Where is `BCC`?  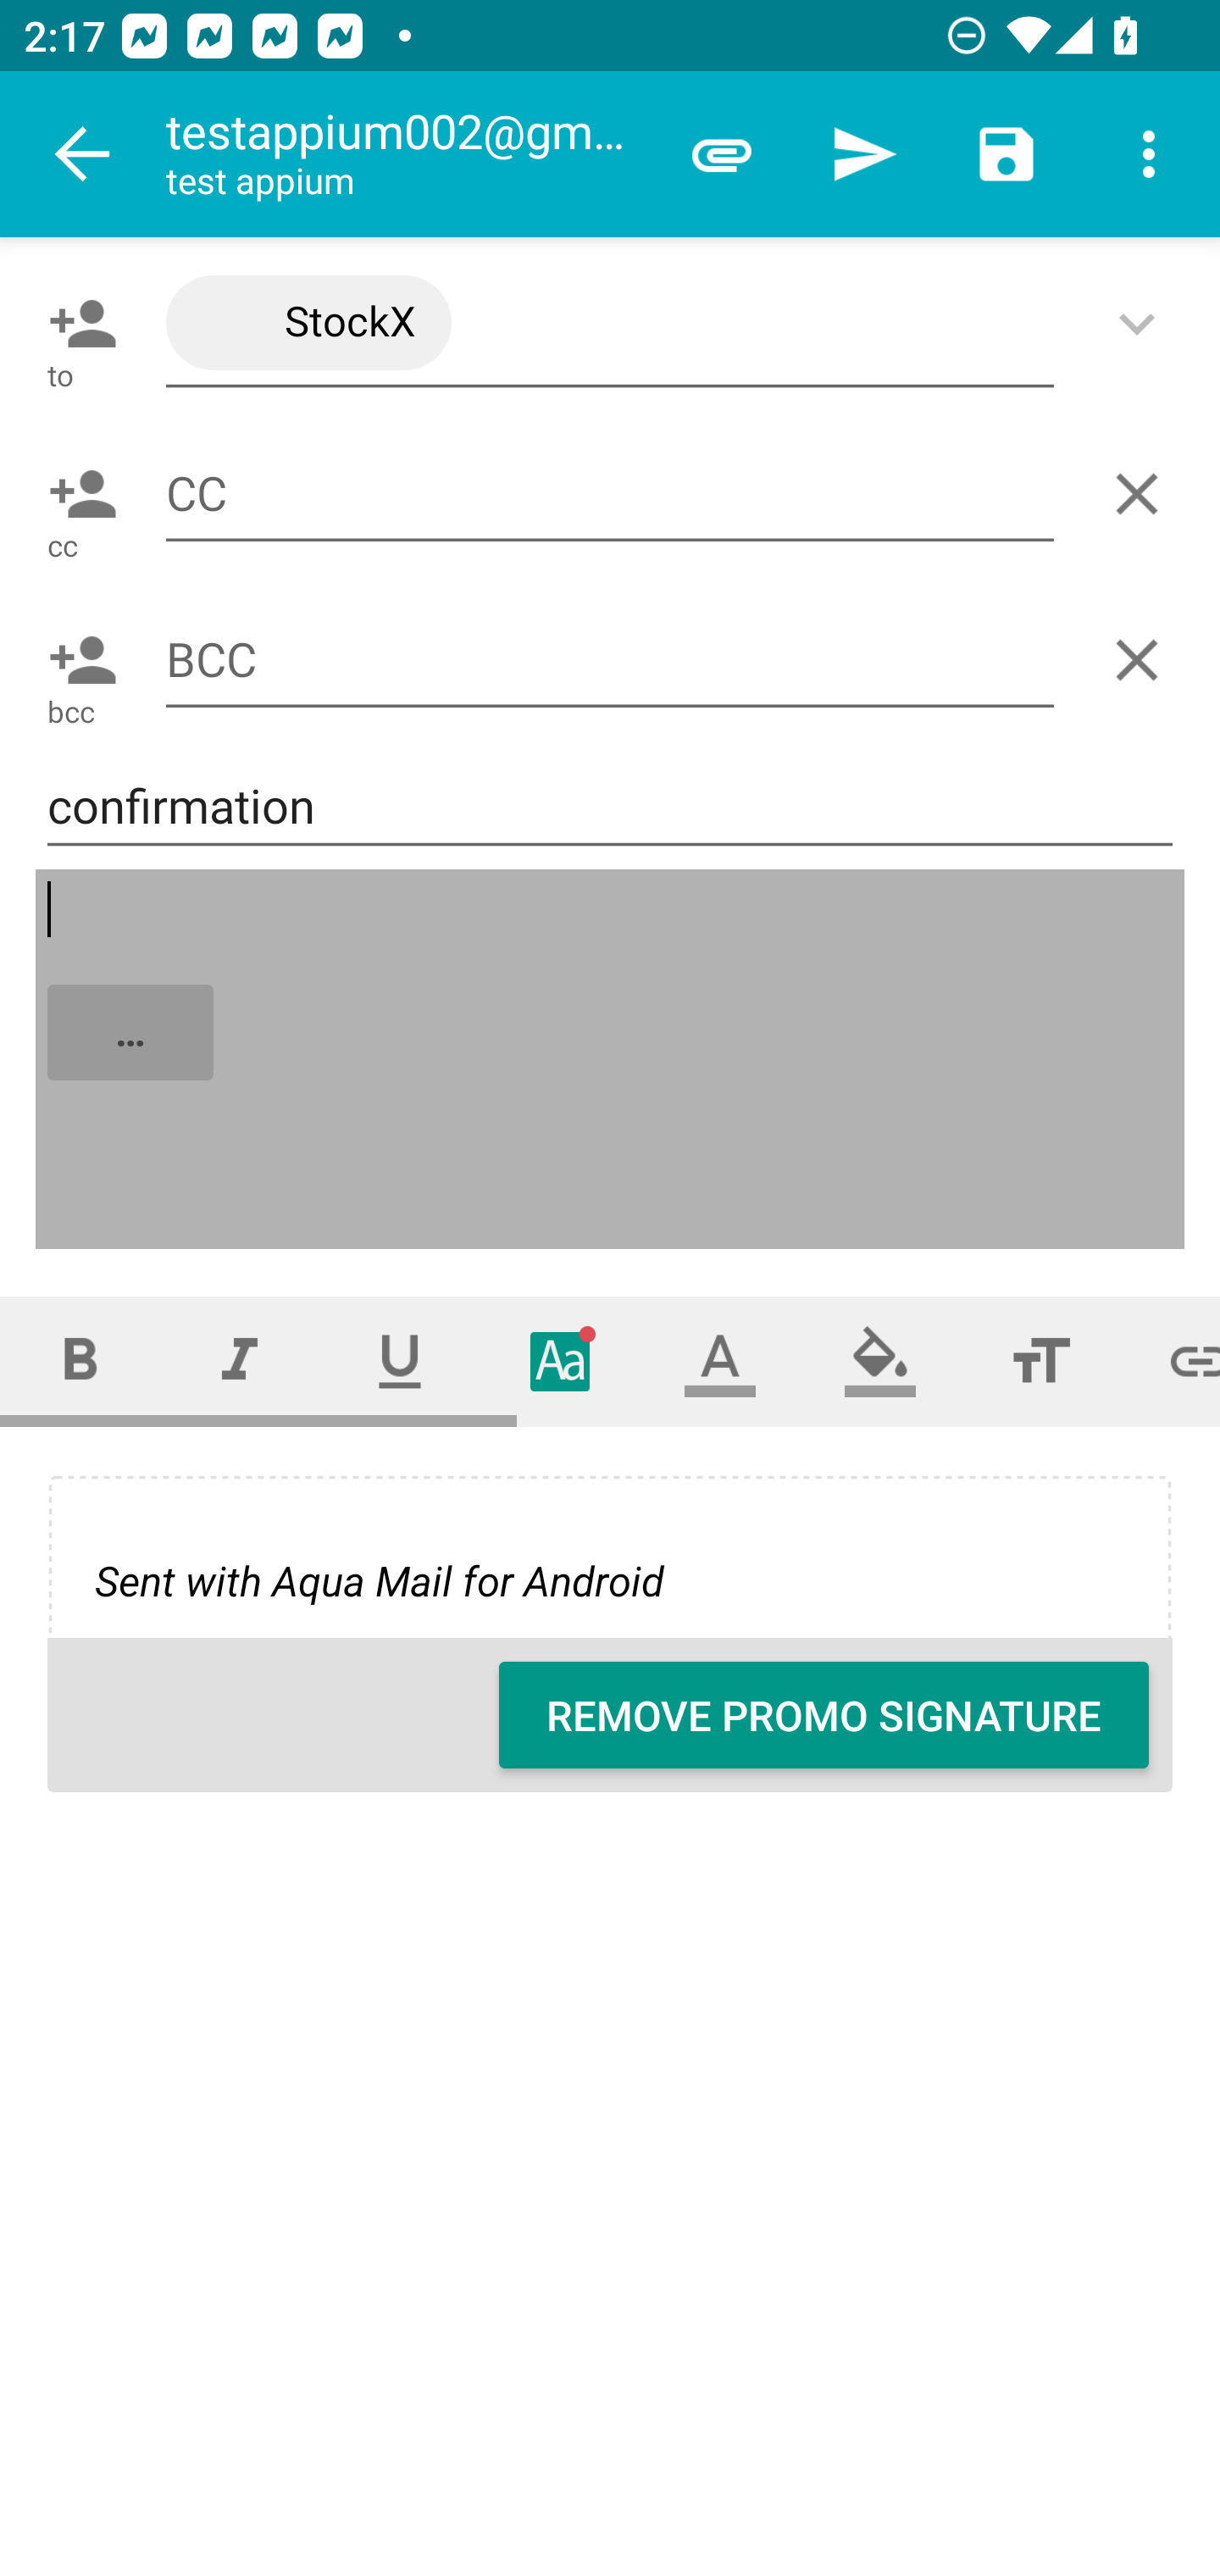 BCC is located at coordinates (610, 661).